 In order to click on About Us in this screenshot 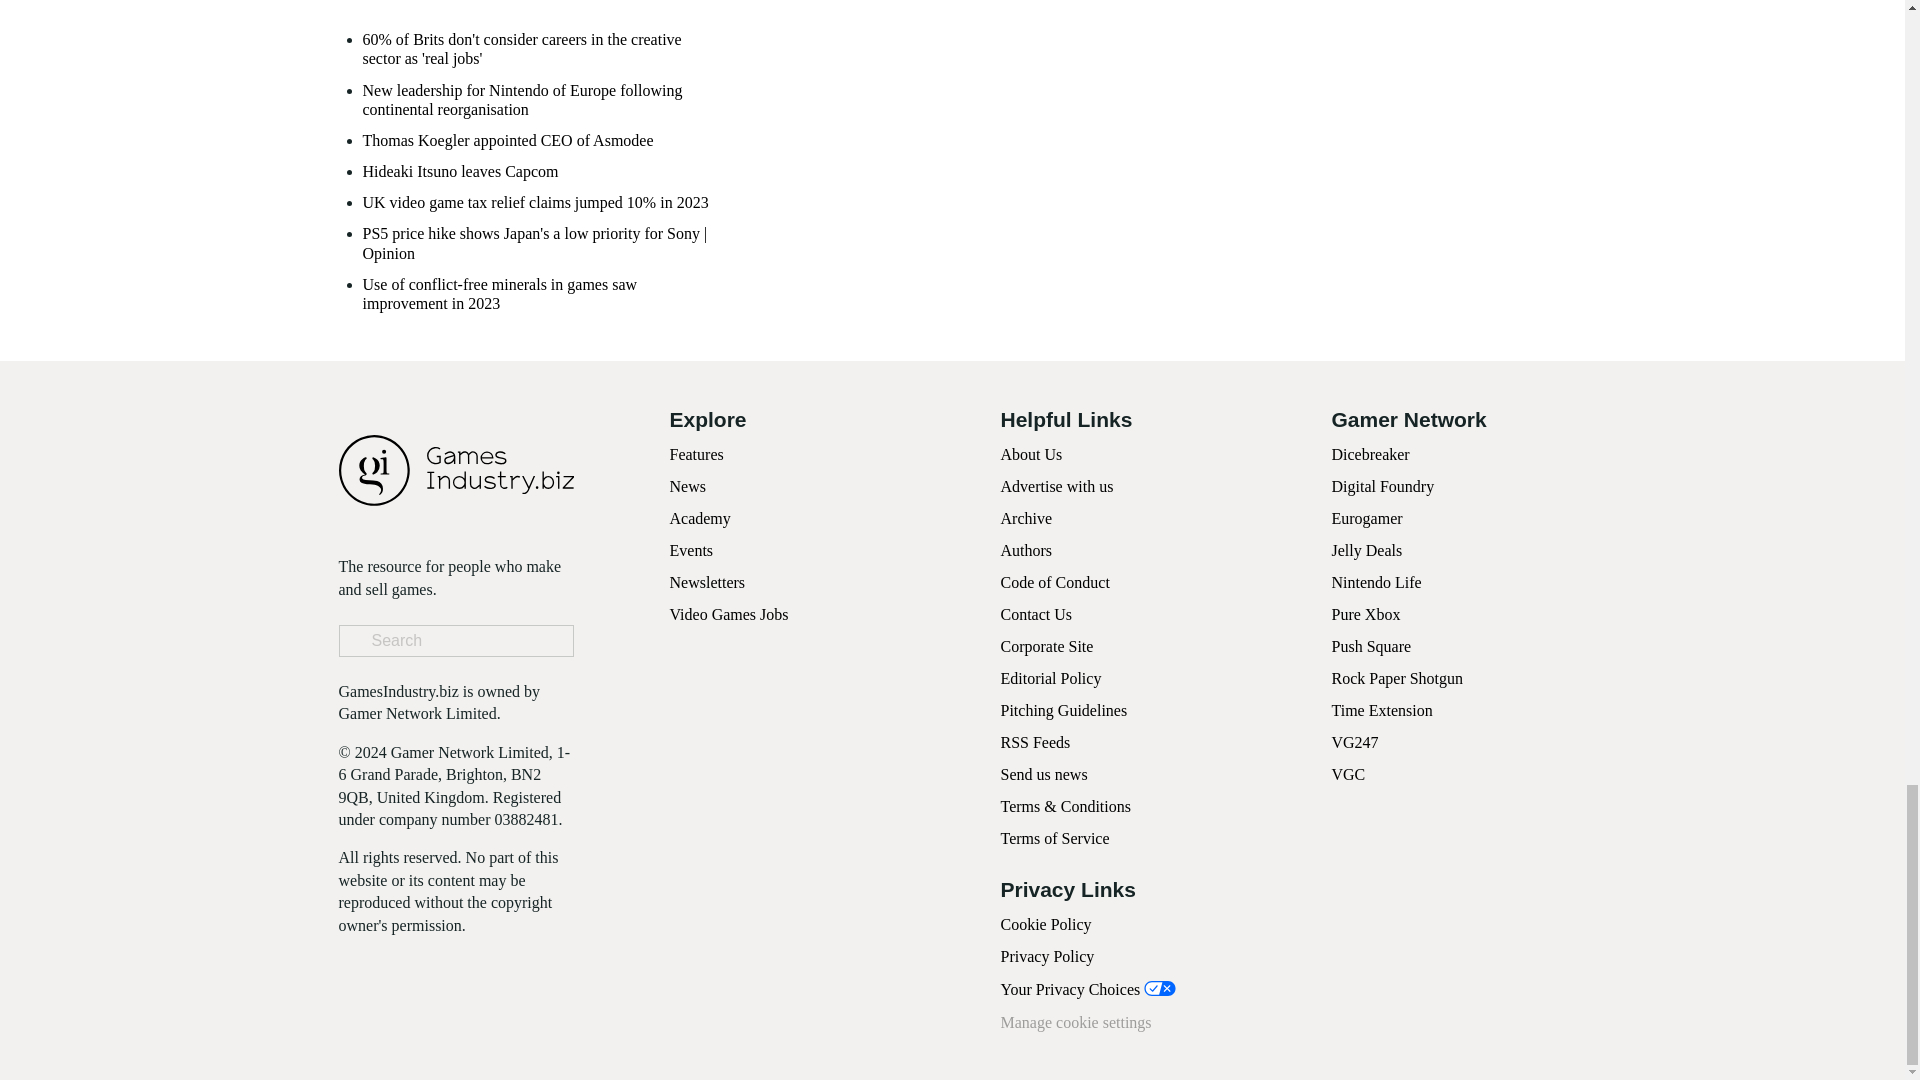, I will do `click(1030, 454)`.